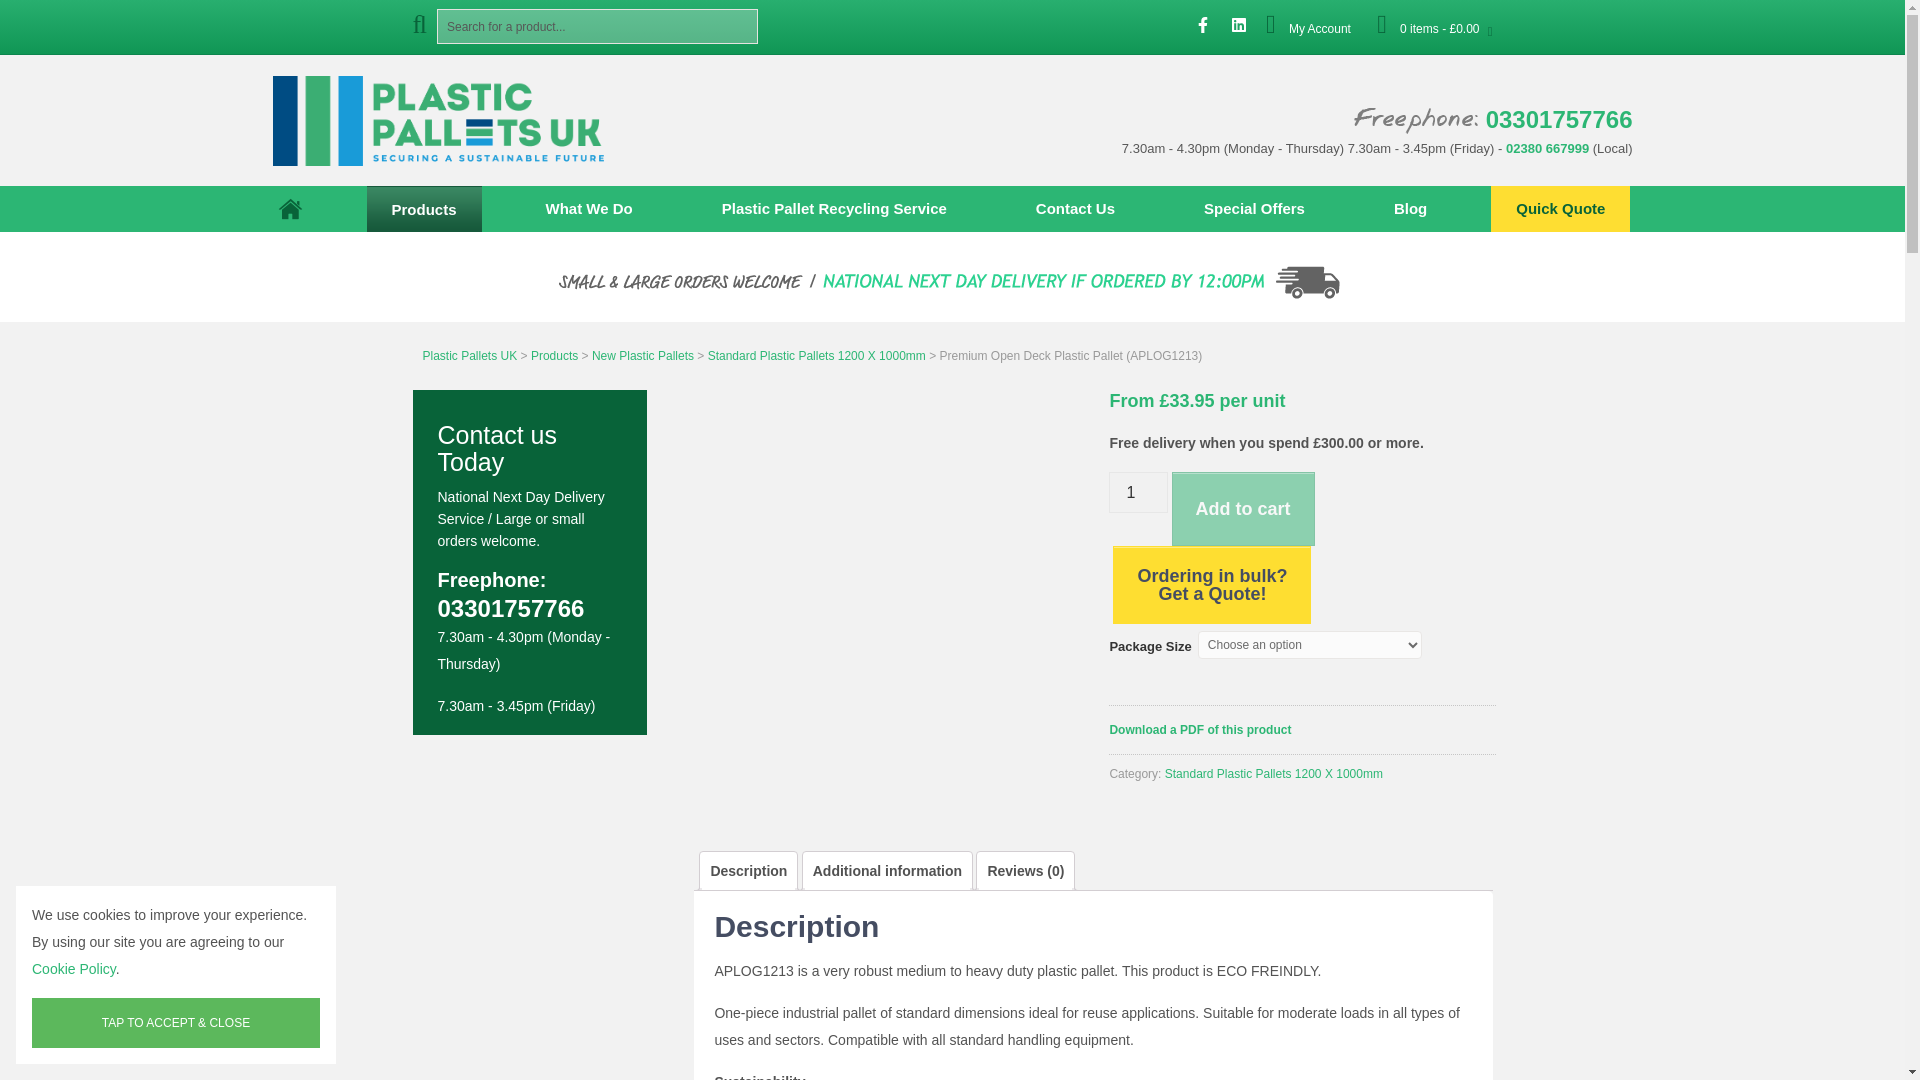  What do you see at coordinates (1138, 492) in the screenshot?
I see `Qty` at bounding box center [1138, 492].